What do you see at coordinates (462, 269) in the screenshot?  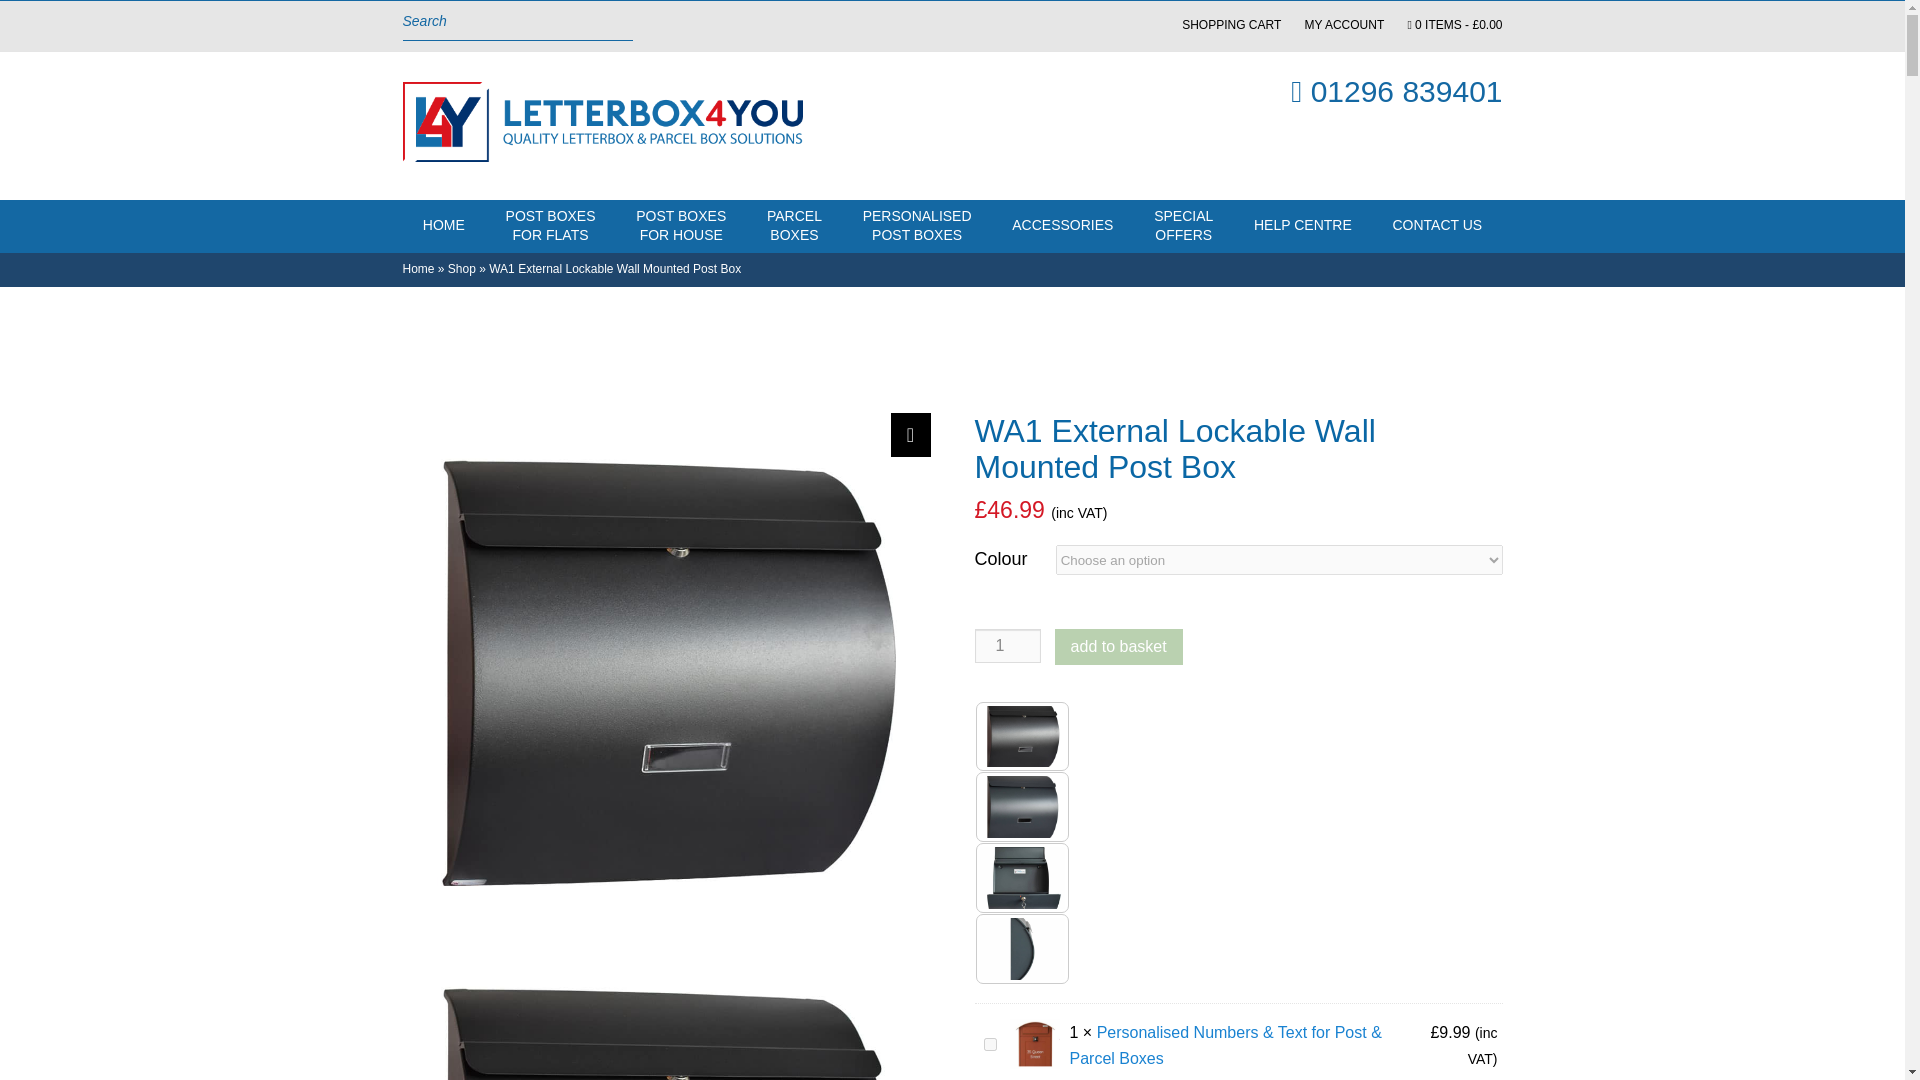 I see `MY ACCOUNT` at bounding box center [462, 269].